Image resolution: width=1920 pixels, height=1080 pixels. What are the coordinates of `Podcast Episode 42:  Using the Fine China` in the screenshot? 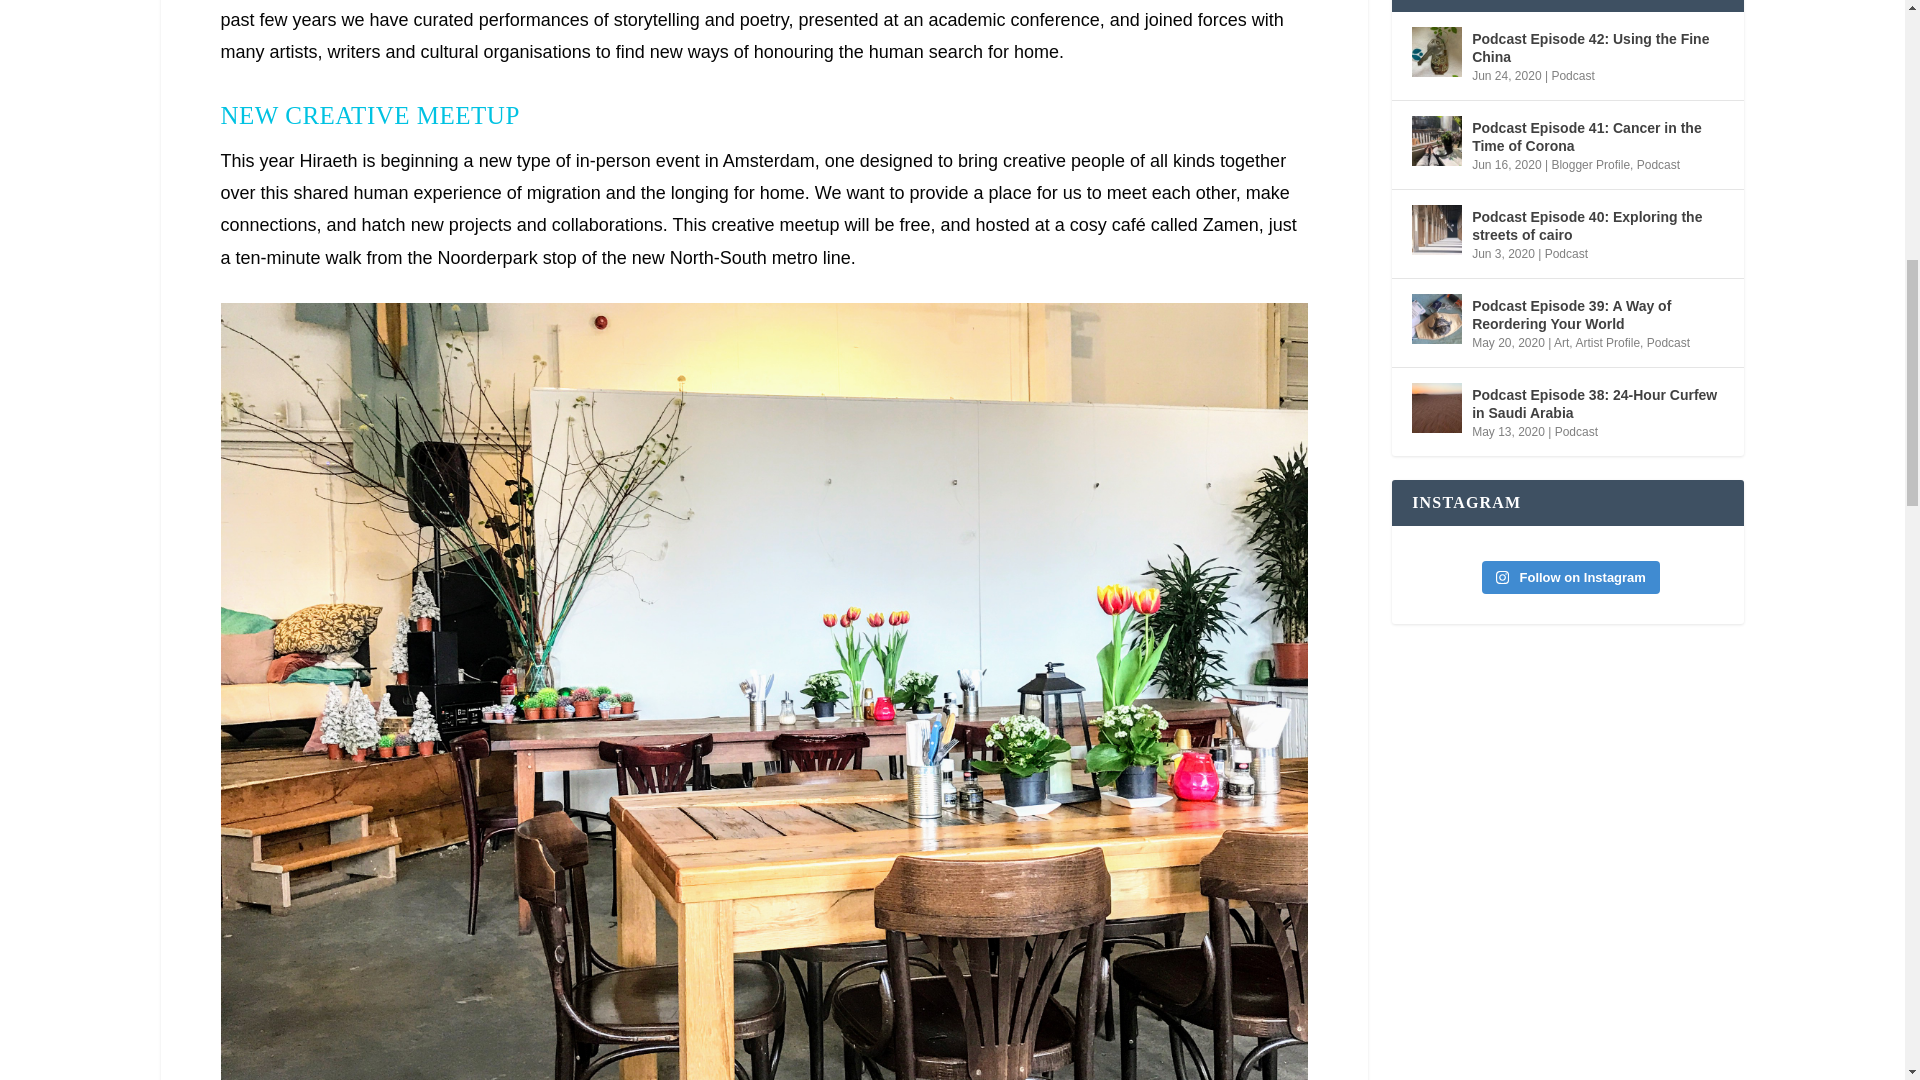 It's located at (1436, 52).